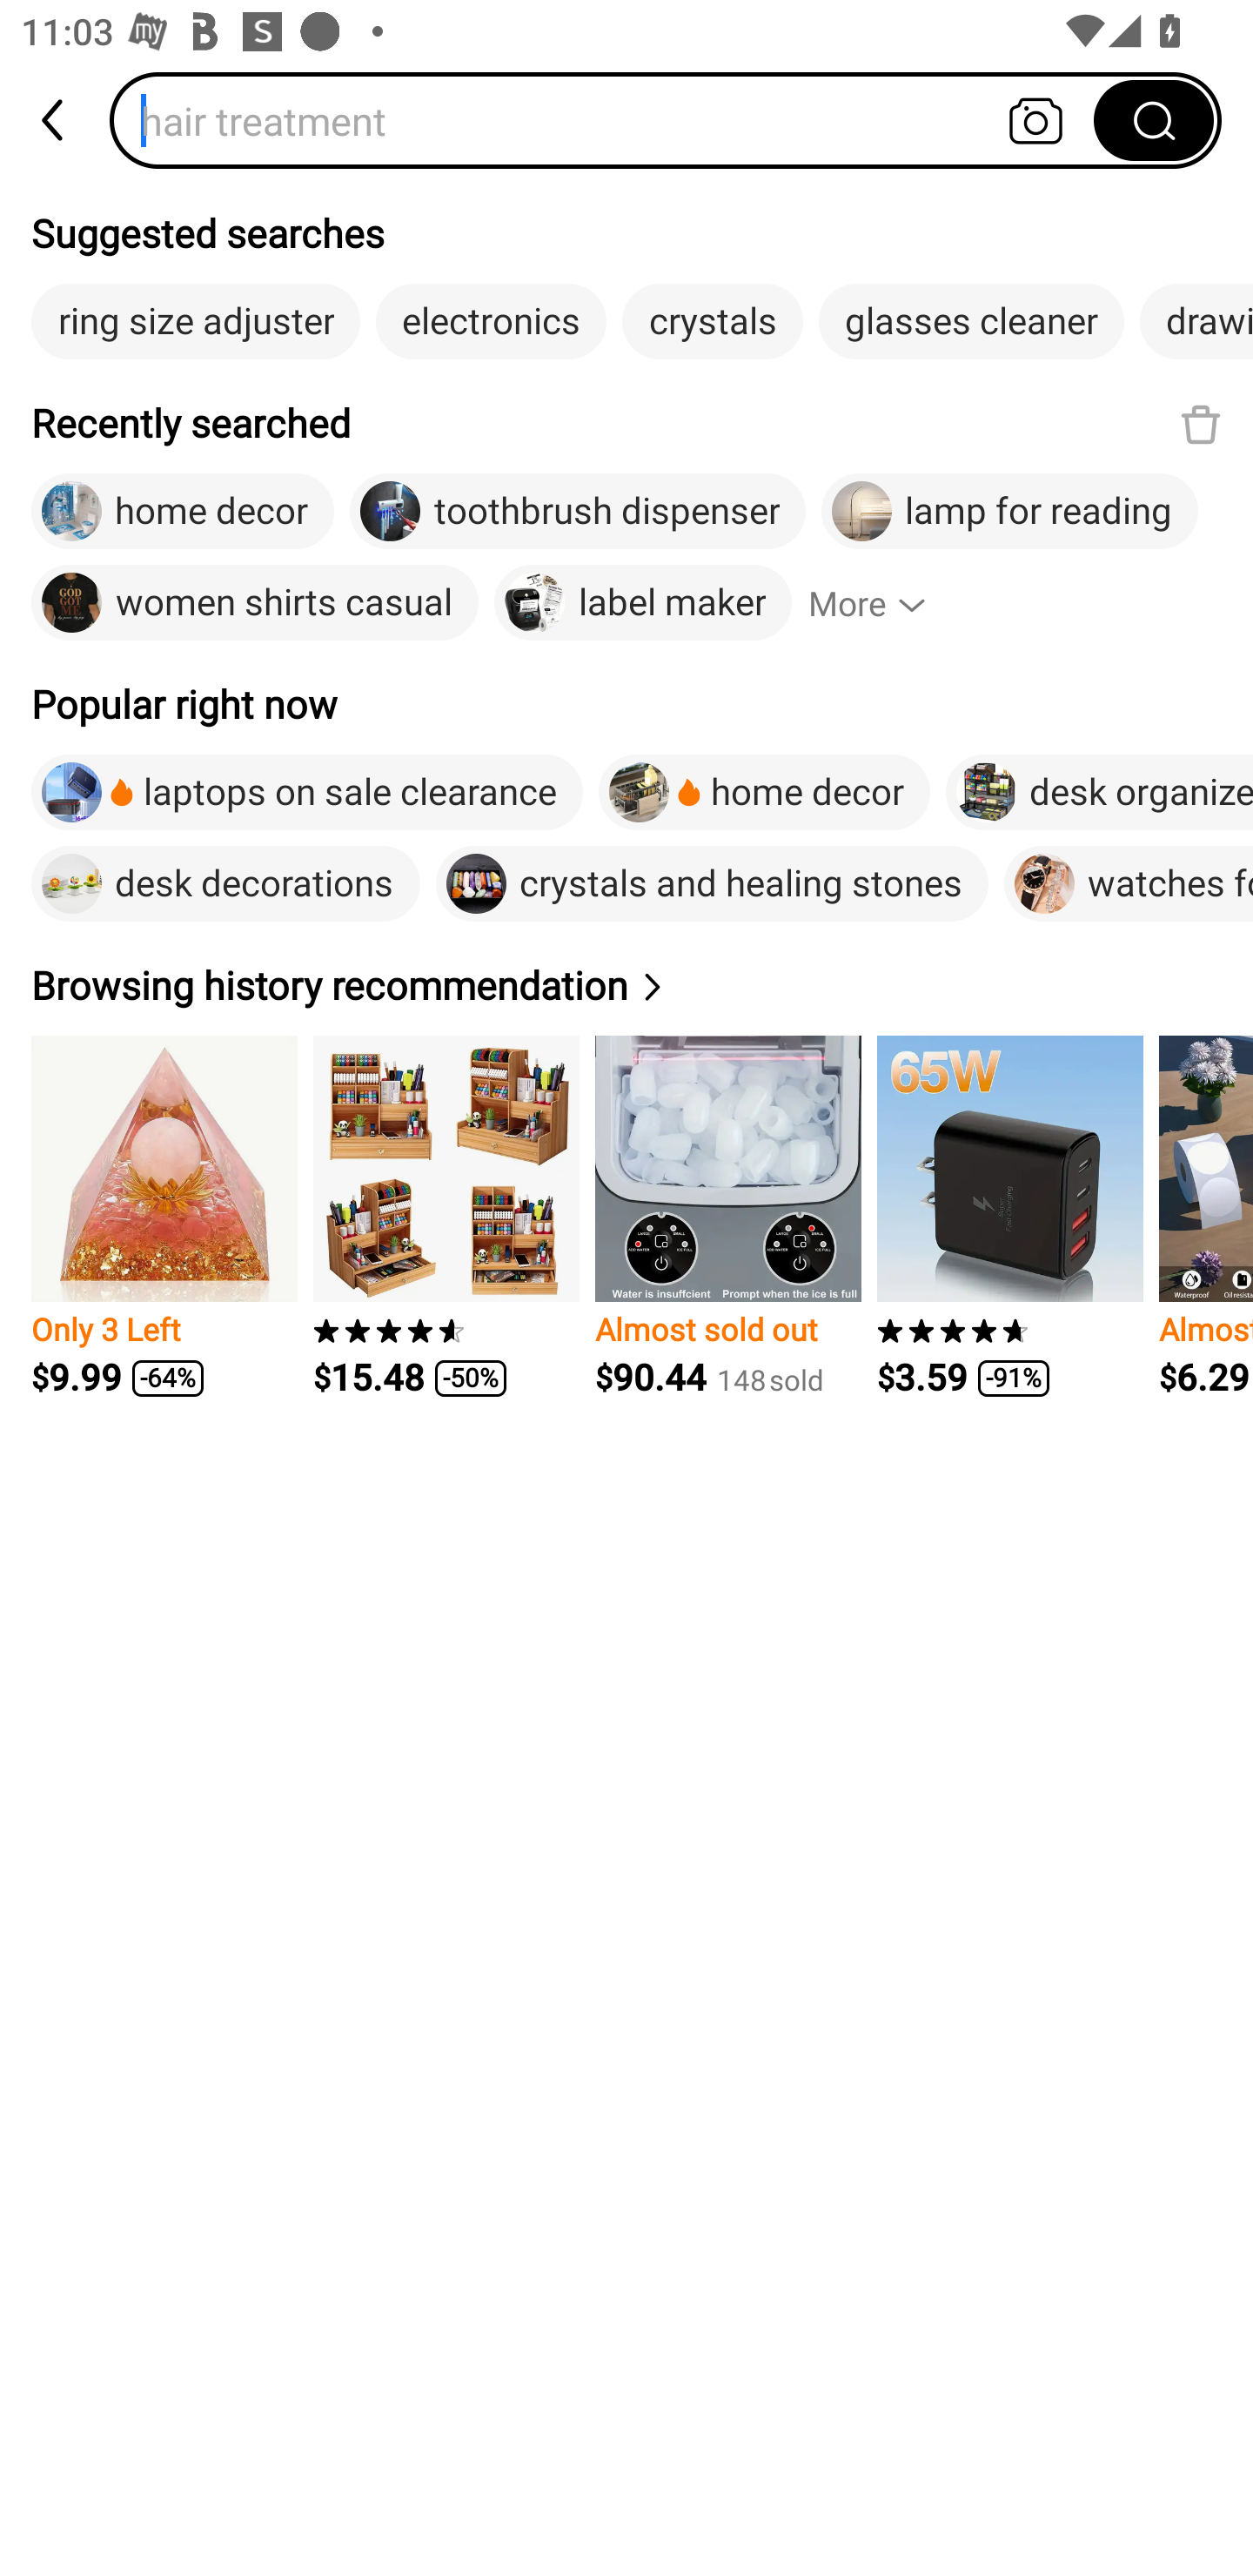  What do you see at coordinates (196, 322) in the screenshot?
I see `ring size adjuster` at bounding box center [196, 322].